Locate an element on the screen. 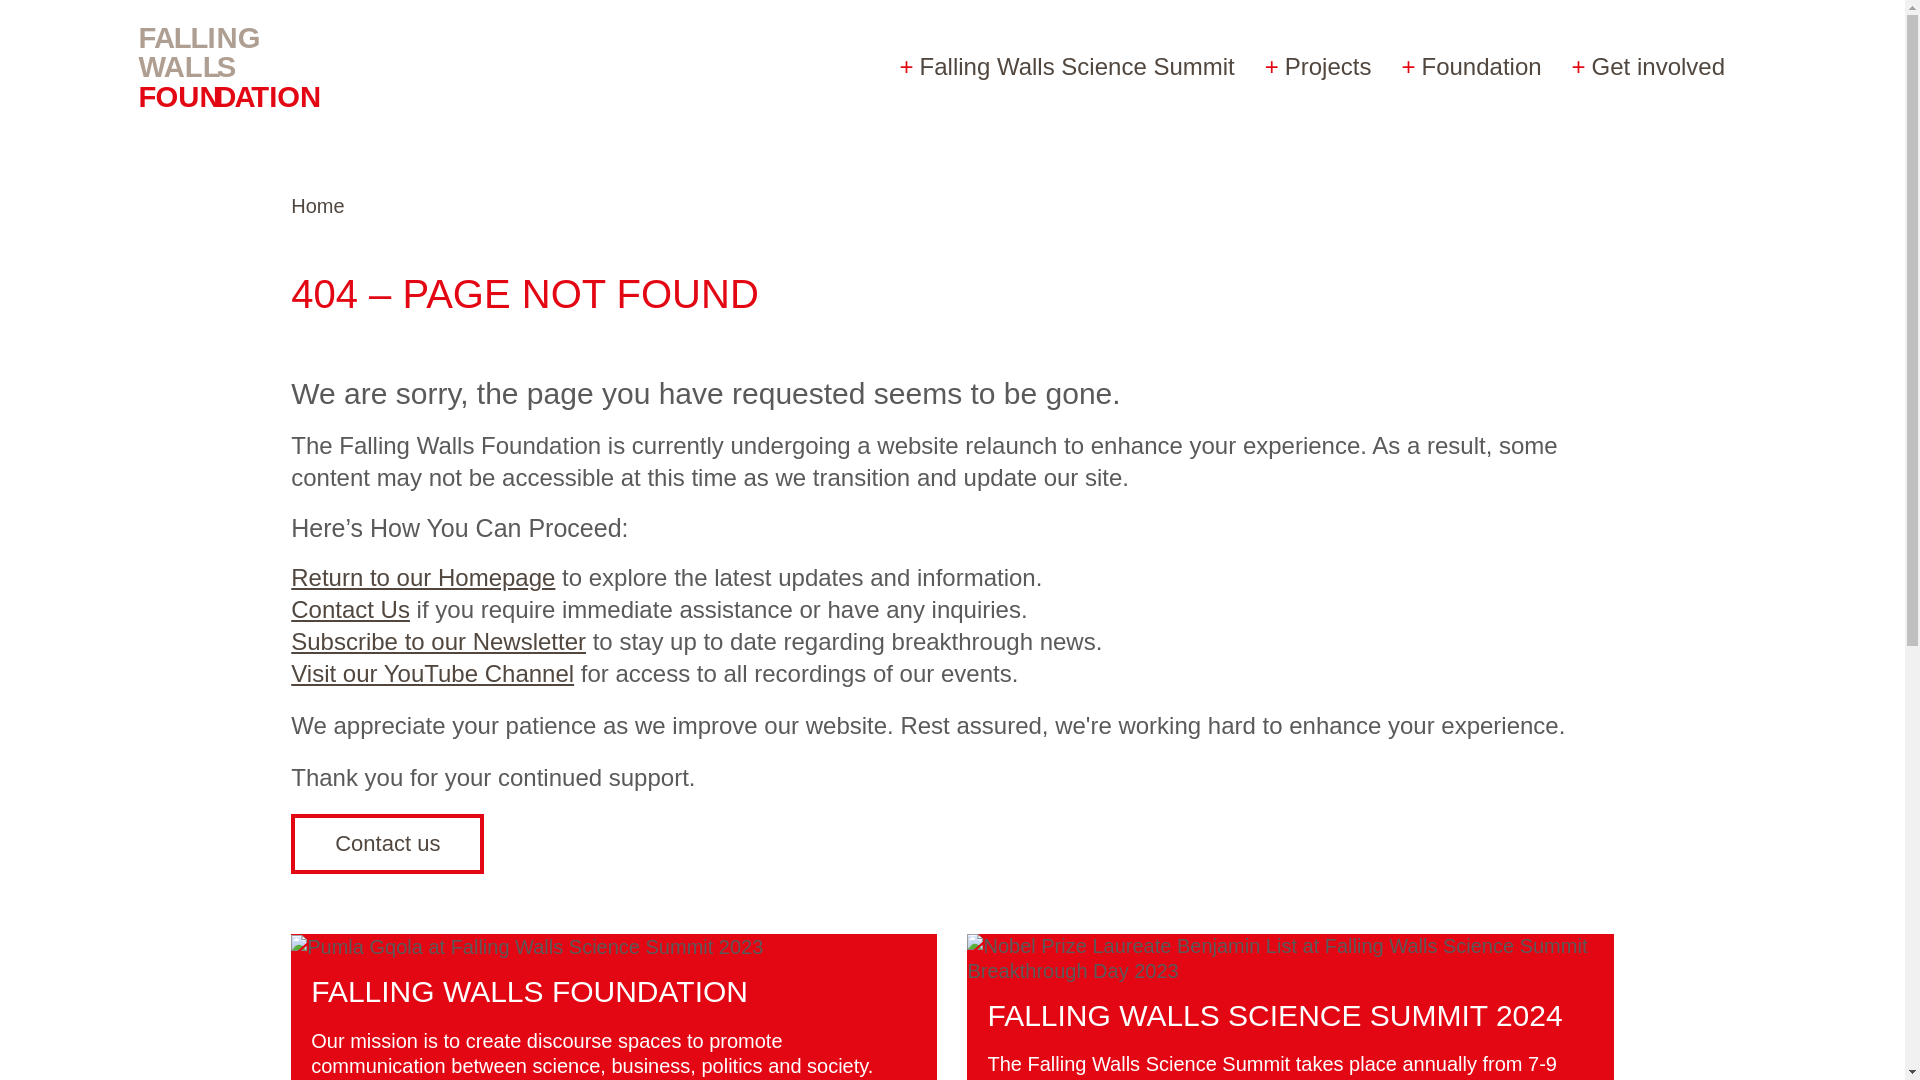 This screenshot has height=1080, width=1920. Contact us is located at coordinates (387, 844).